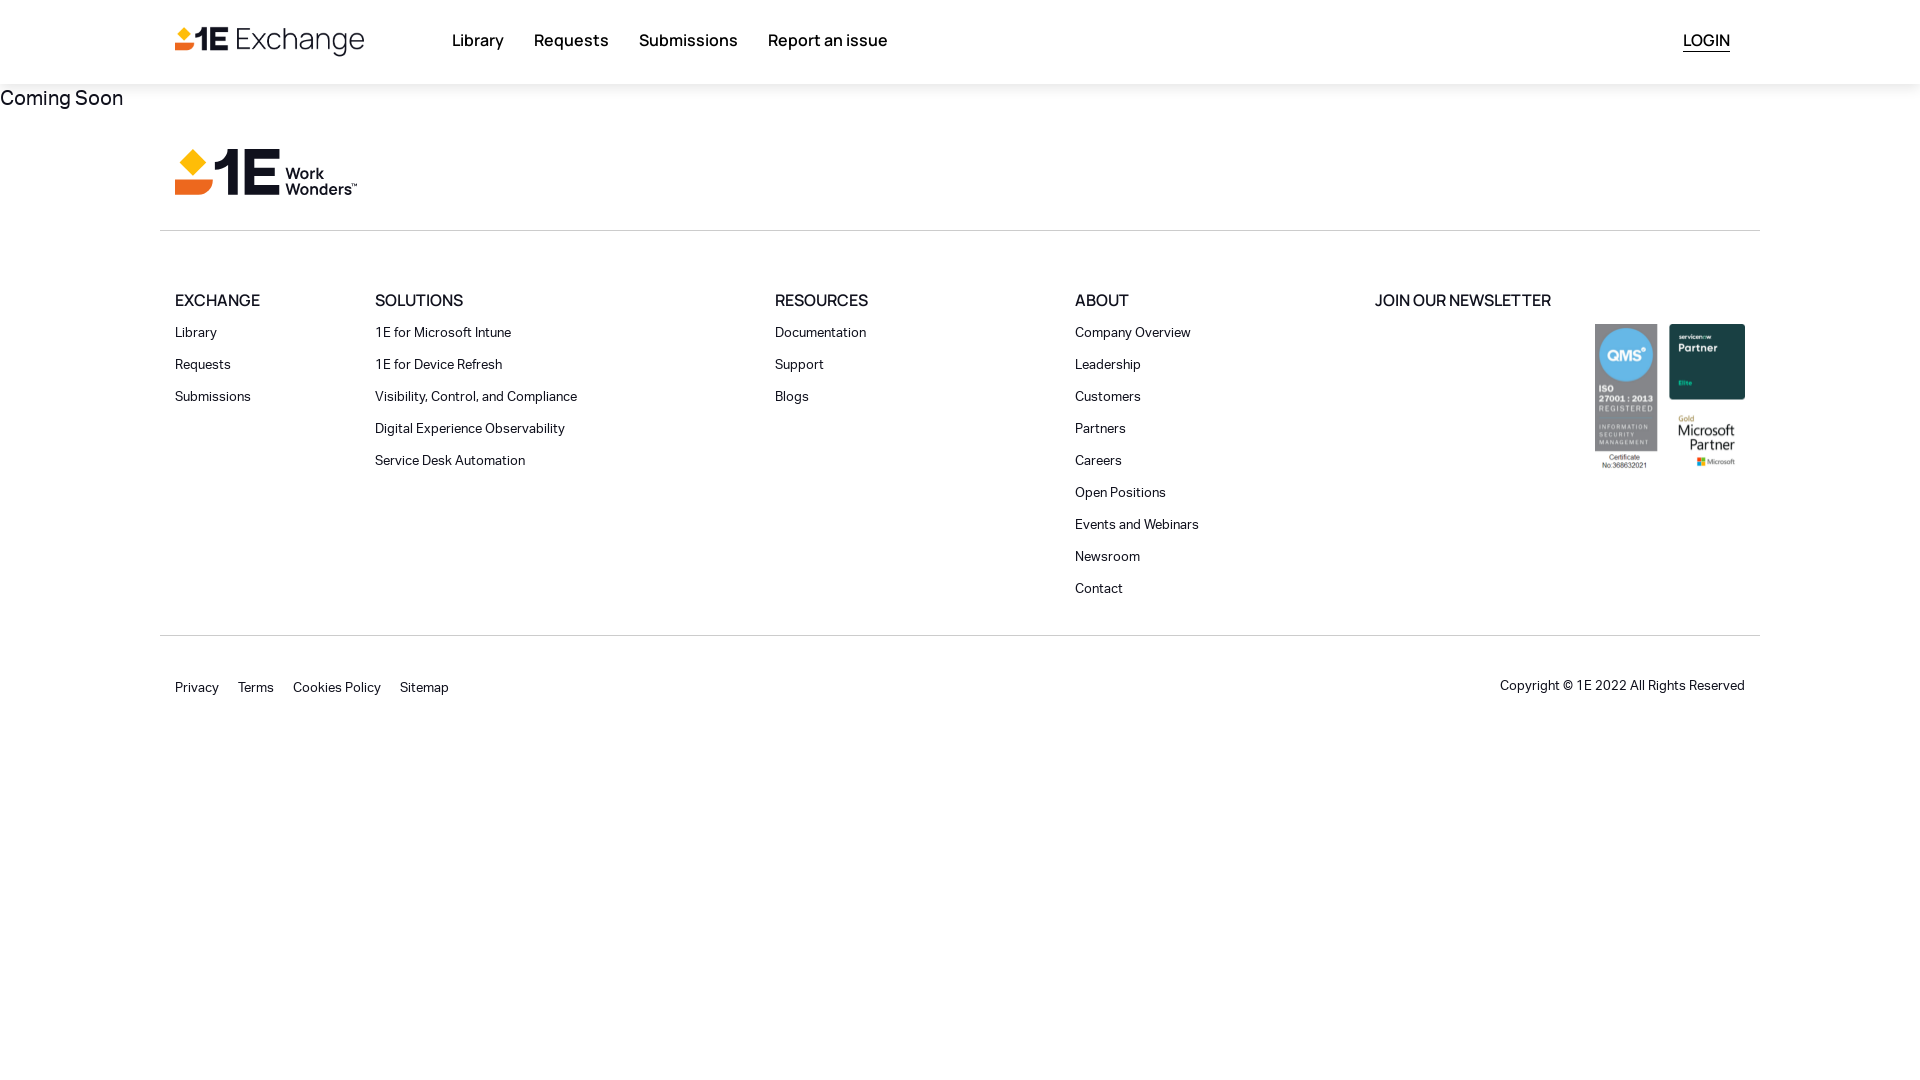  I want to click on Cookies Policy, so click(337, 688).